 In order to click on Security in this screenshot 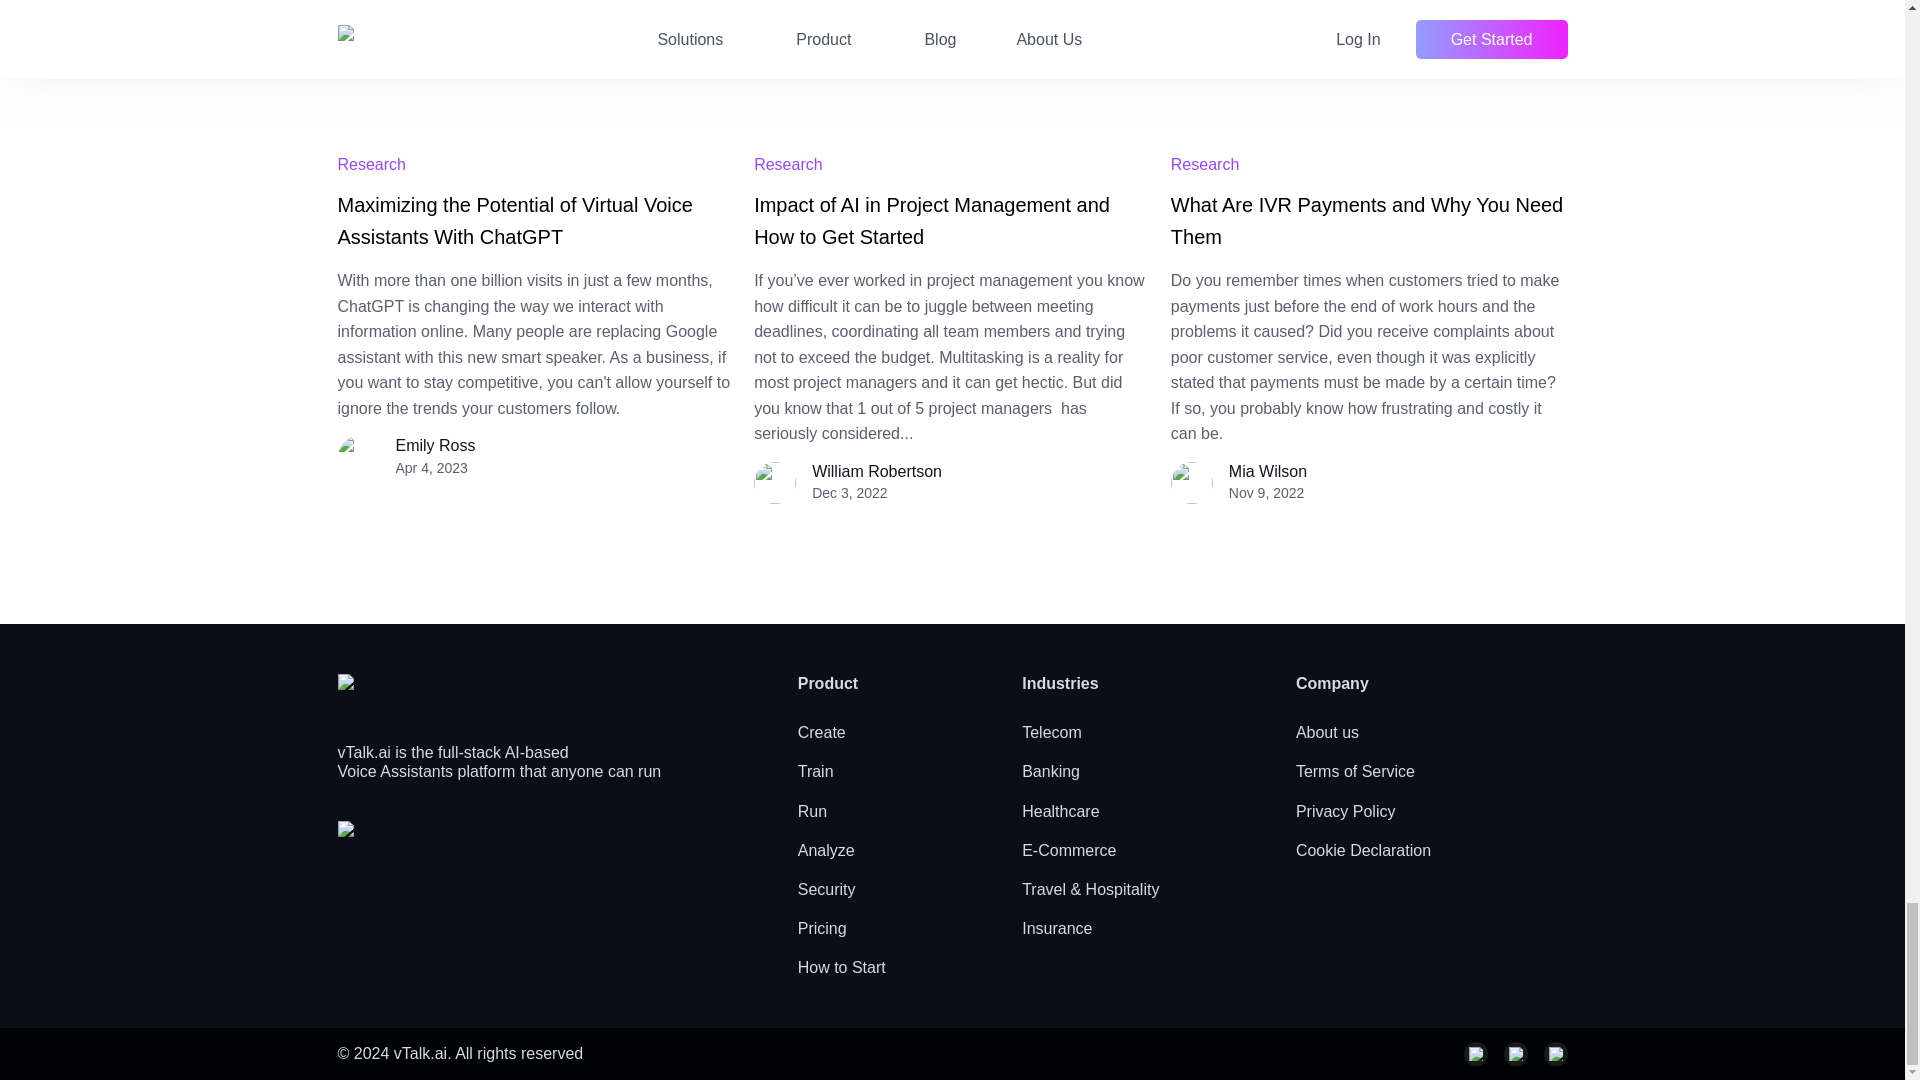, I will do `click(827, 889)`.